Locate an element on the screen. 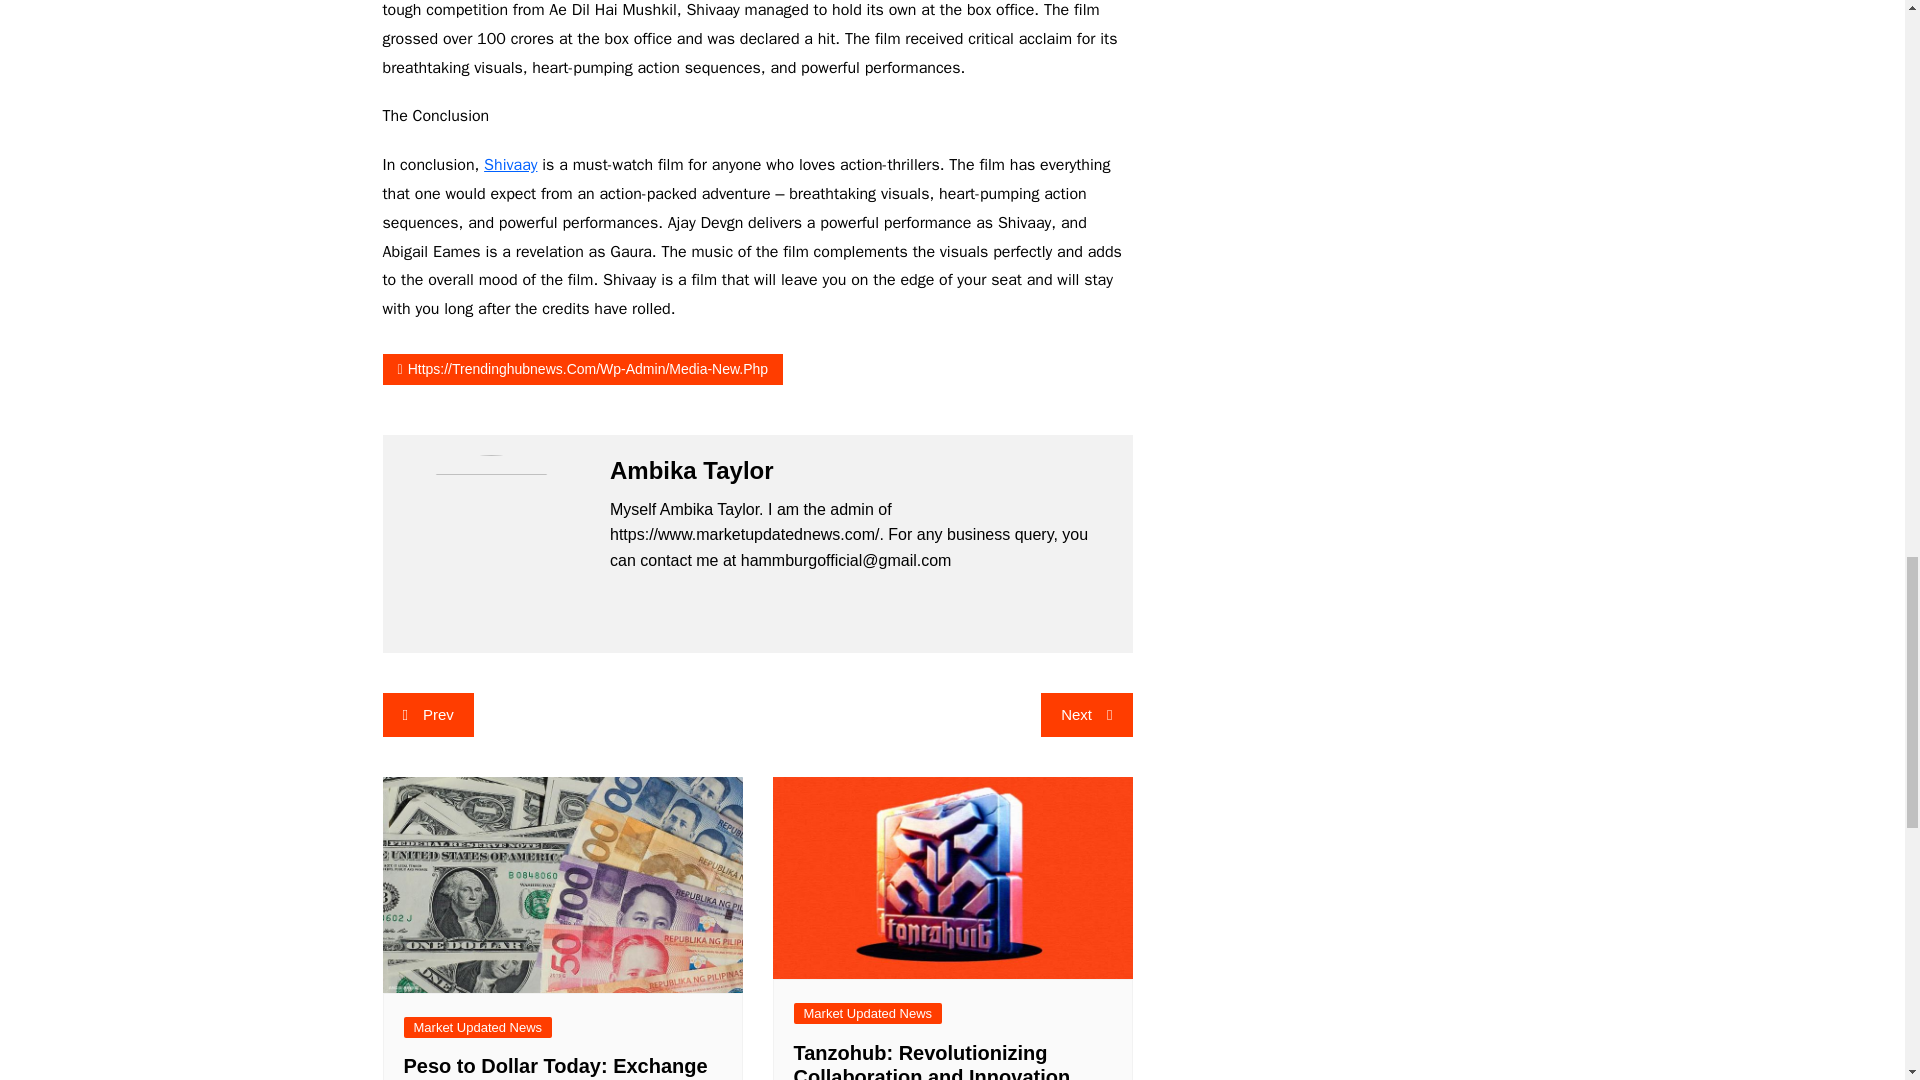  Next is located at coordinates (1086, 714).